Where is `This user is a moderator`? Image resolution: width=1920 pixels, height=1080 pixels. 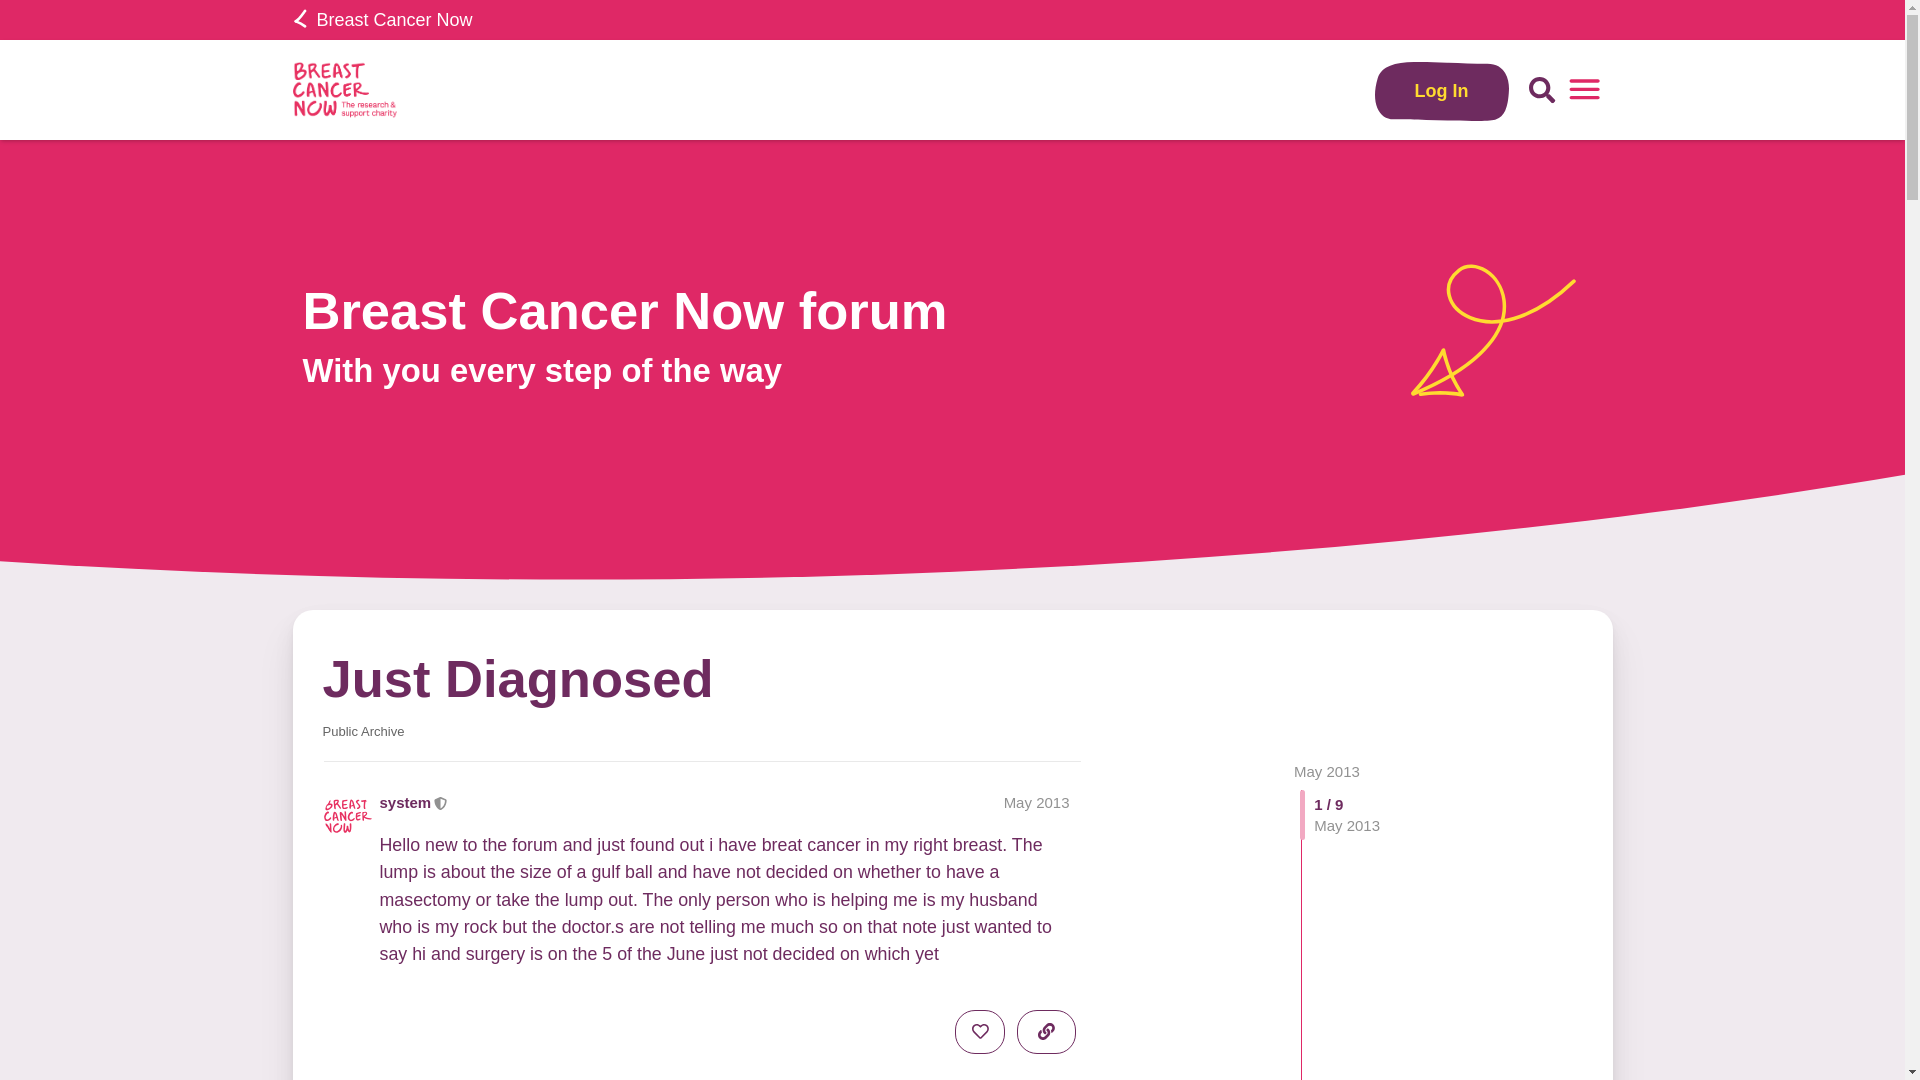
This user is a moderator is located at coordinates (441, 802).